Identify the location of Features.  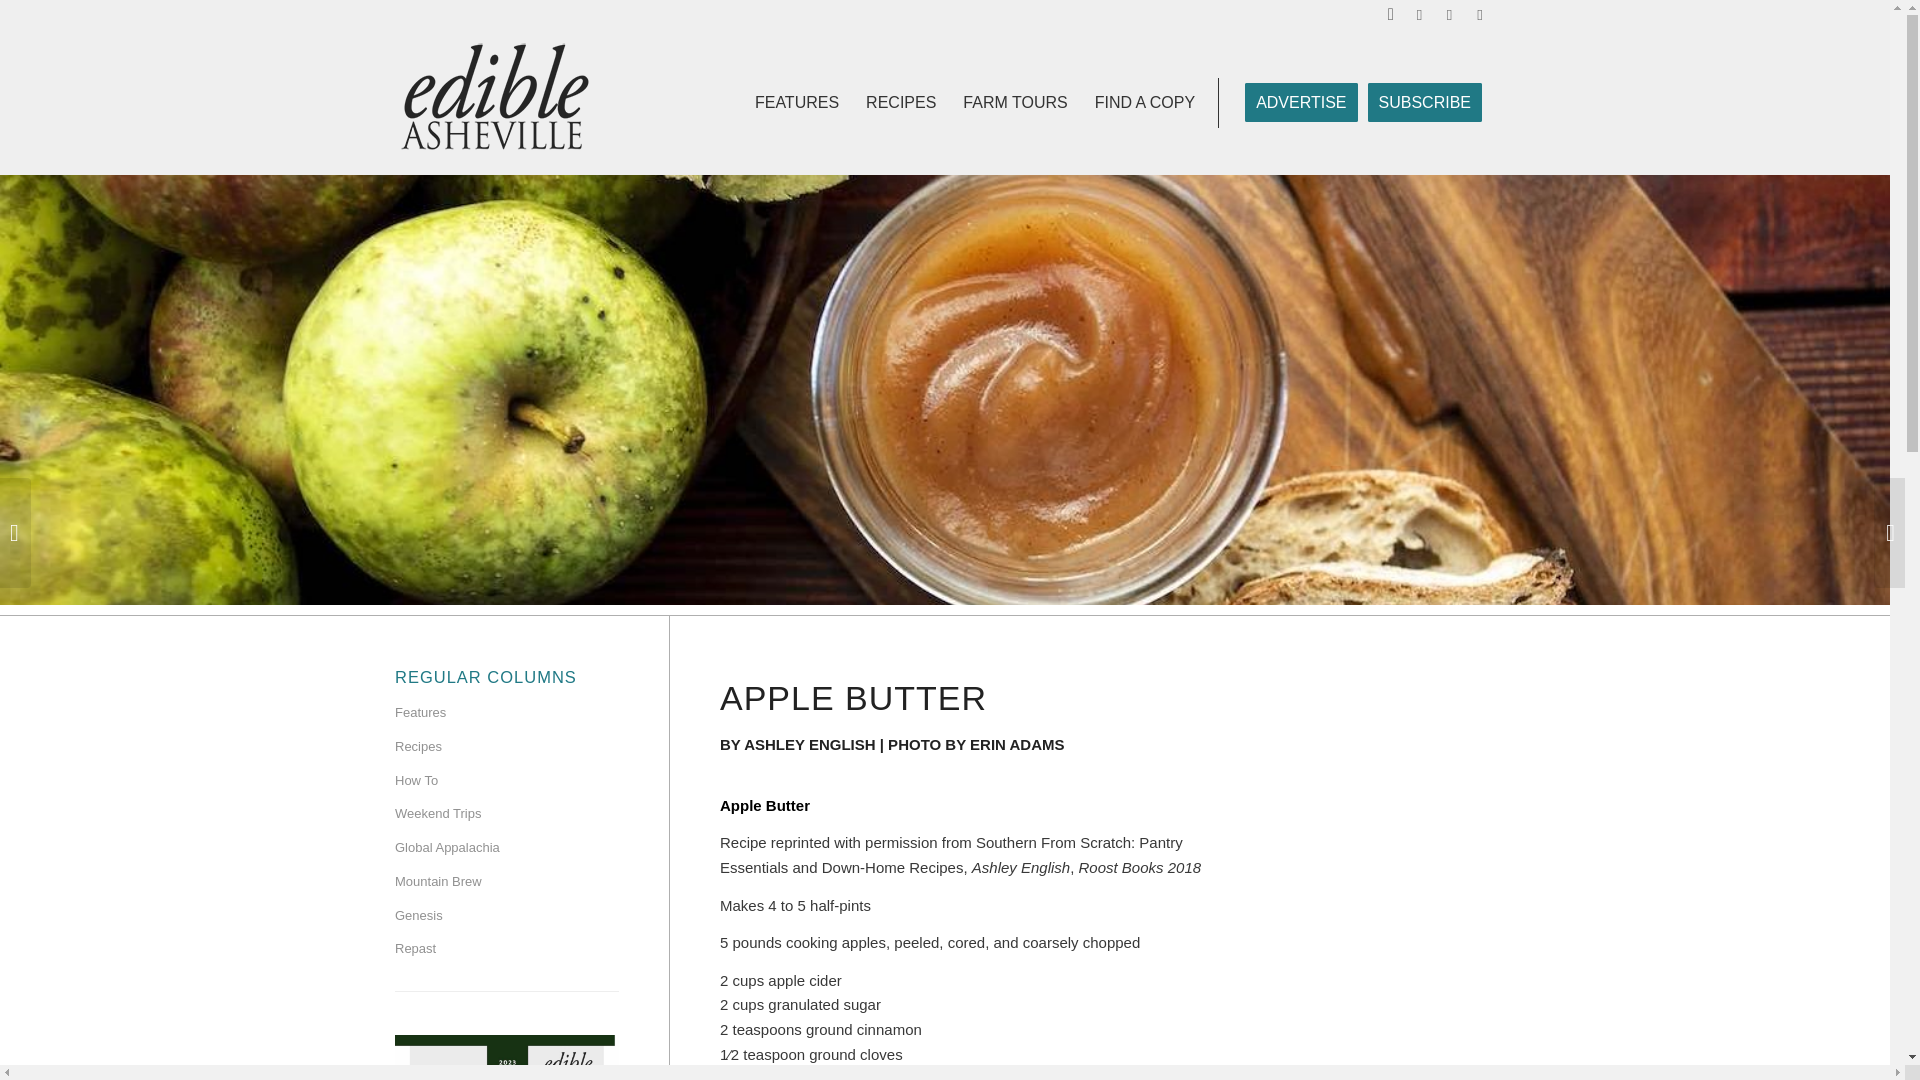
(506, 714).